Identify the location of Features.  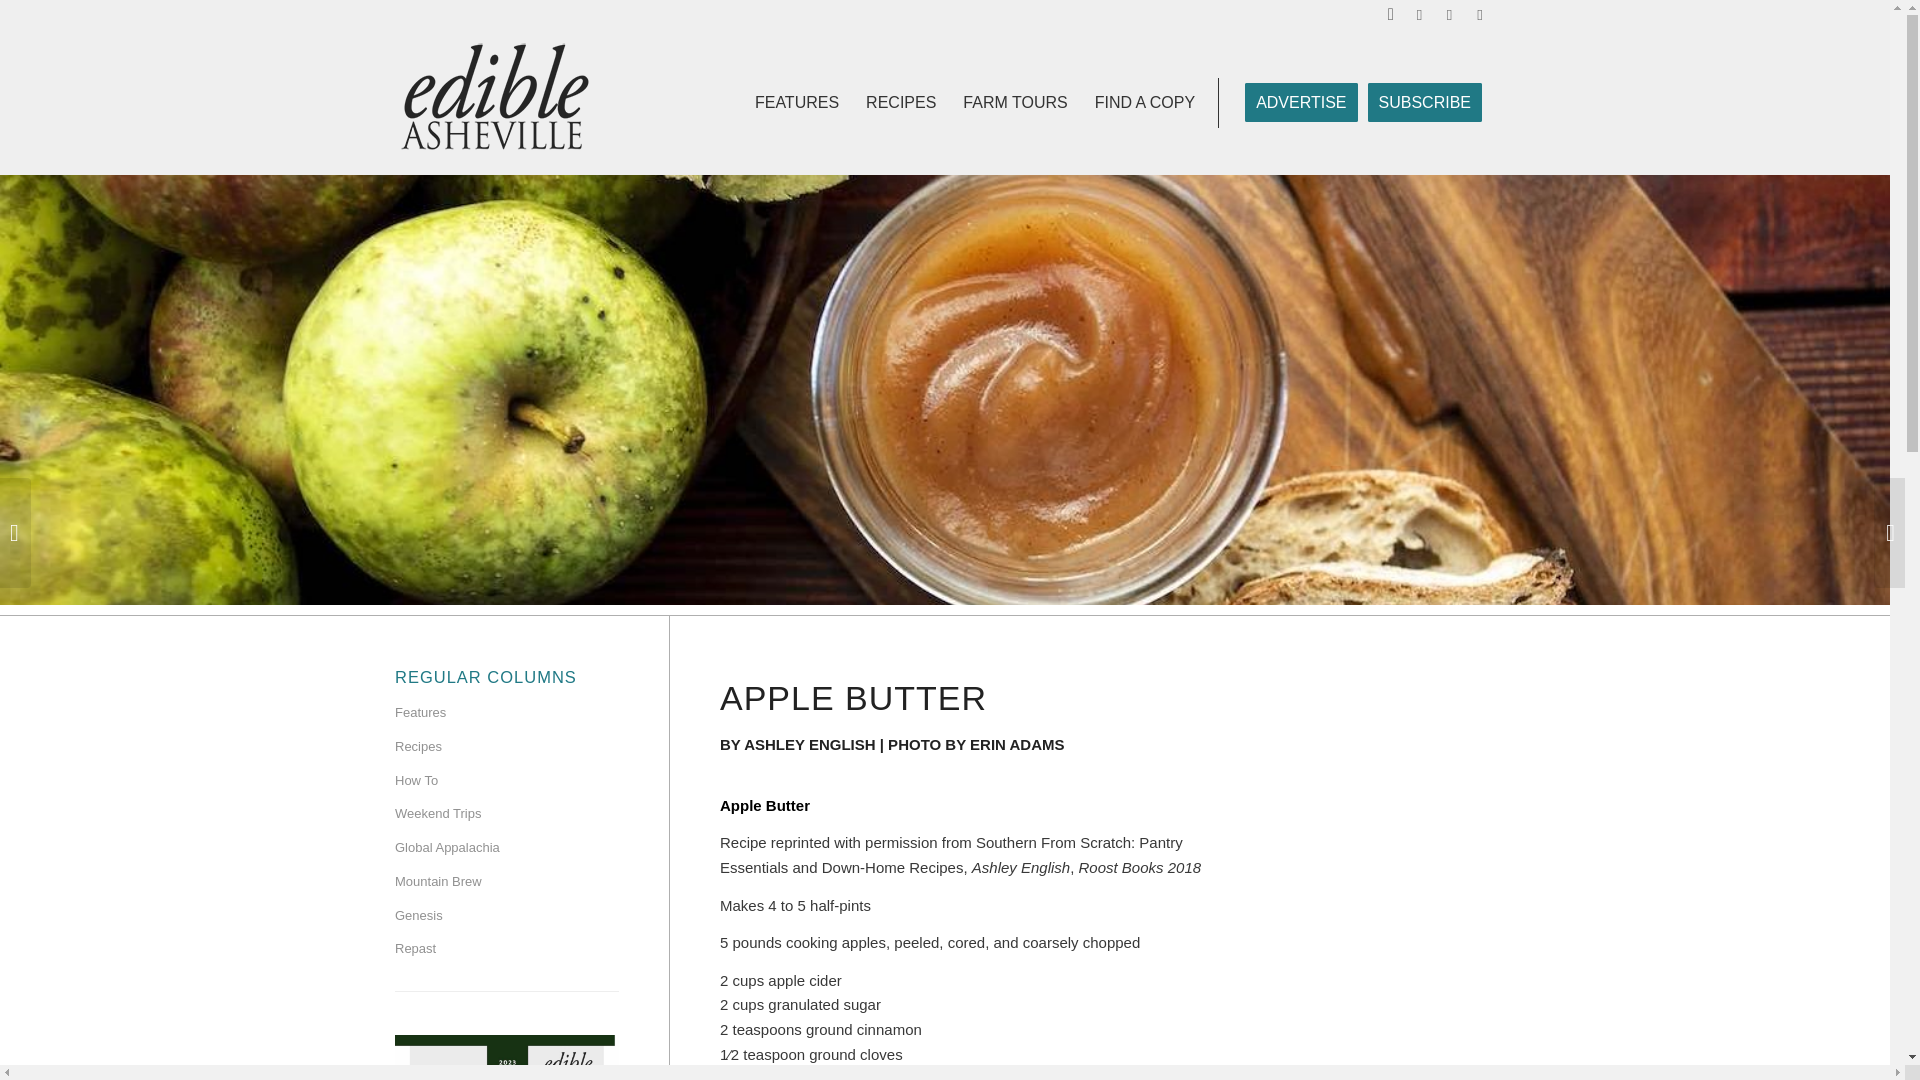
(506, 714).